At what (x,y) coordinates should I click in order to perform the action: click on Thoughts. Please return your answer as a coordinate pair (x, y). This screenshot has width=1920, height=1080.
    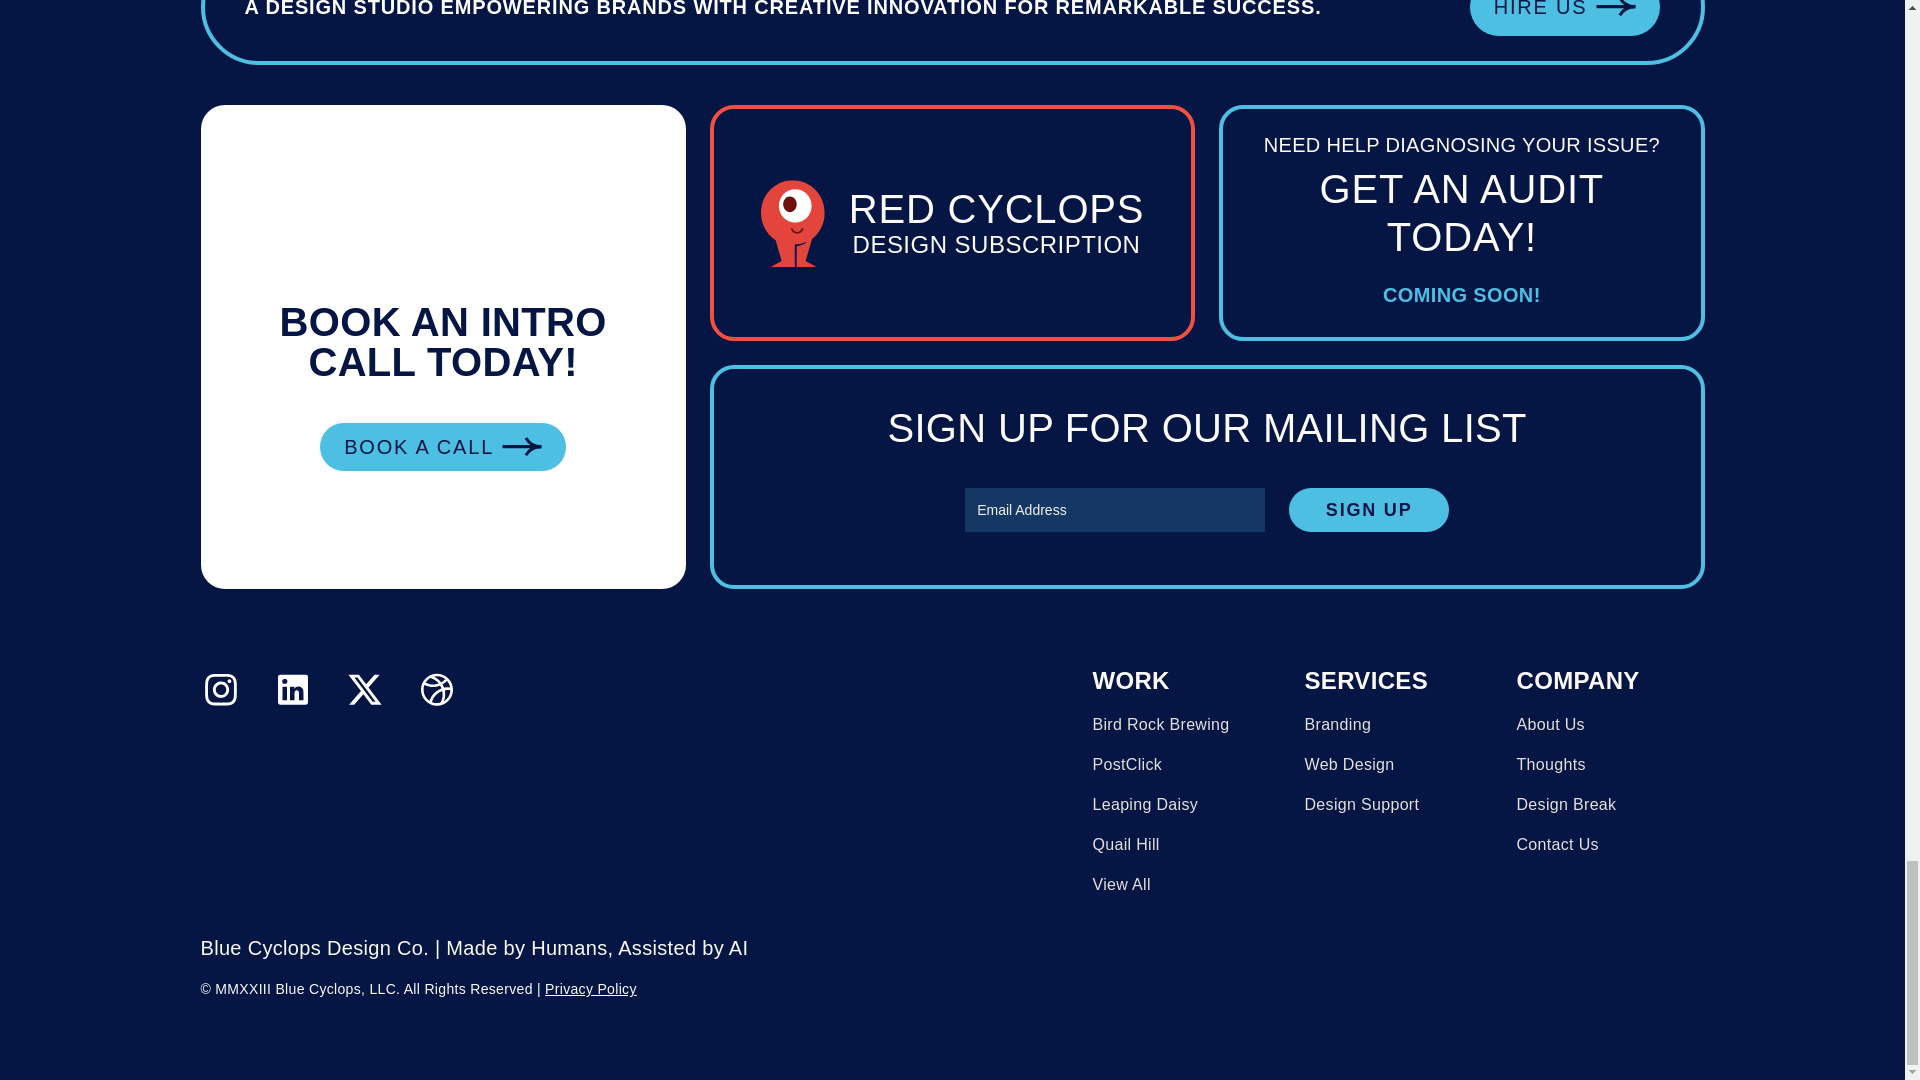
    Looking at the image, I should click on (591, 988).